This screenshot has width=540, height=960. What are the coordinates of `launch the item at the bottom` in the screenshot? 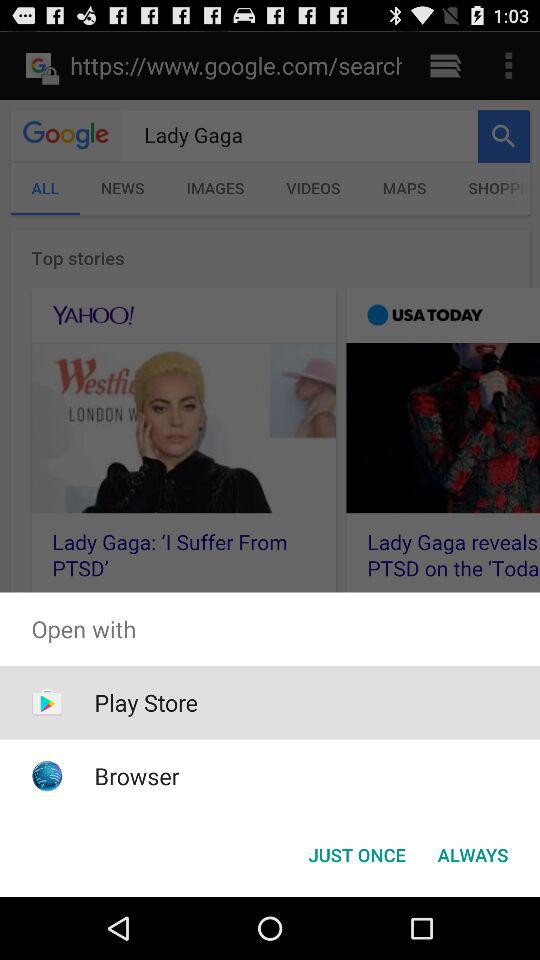 It's located at (356, 854).